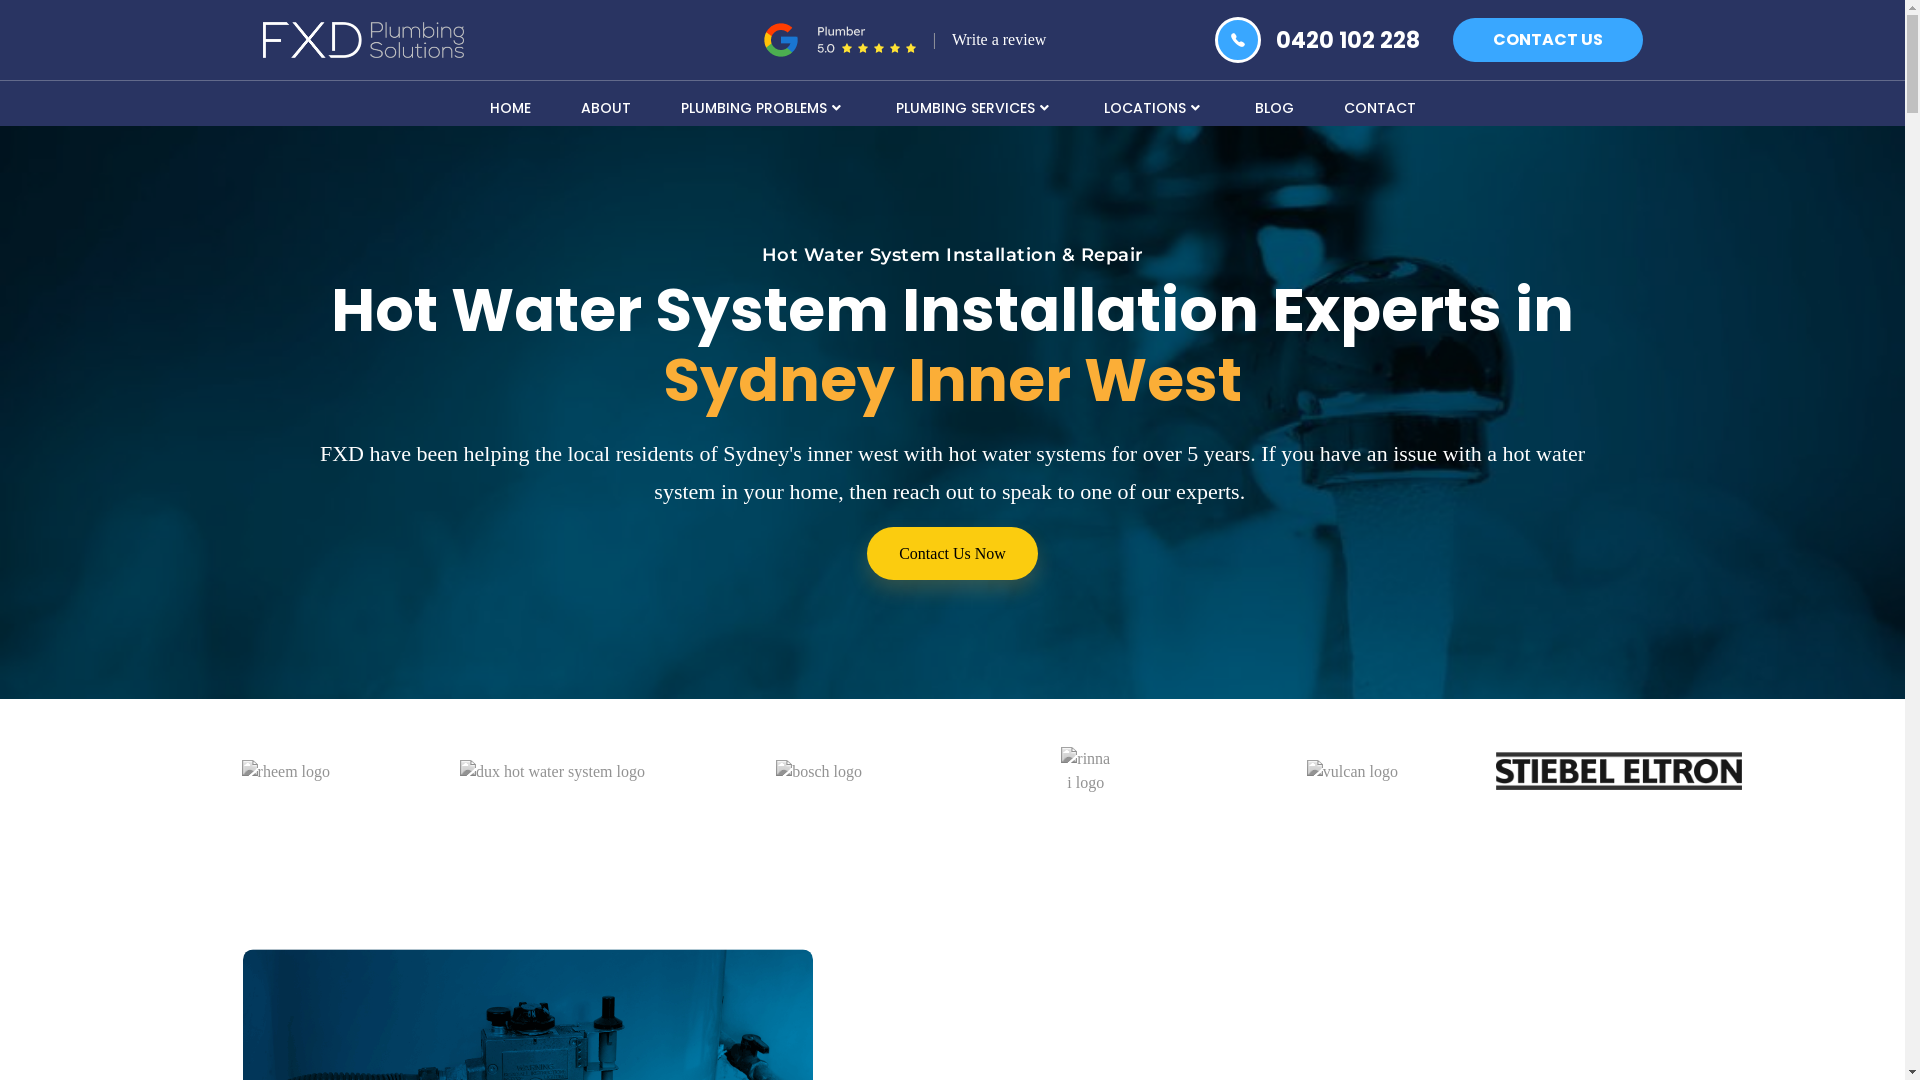 This screenshot has height=1080, width=1920. Describe the element at coordinates (1379, 106) in the screenshot. I see `CONTACT` at that location.